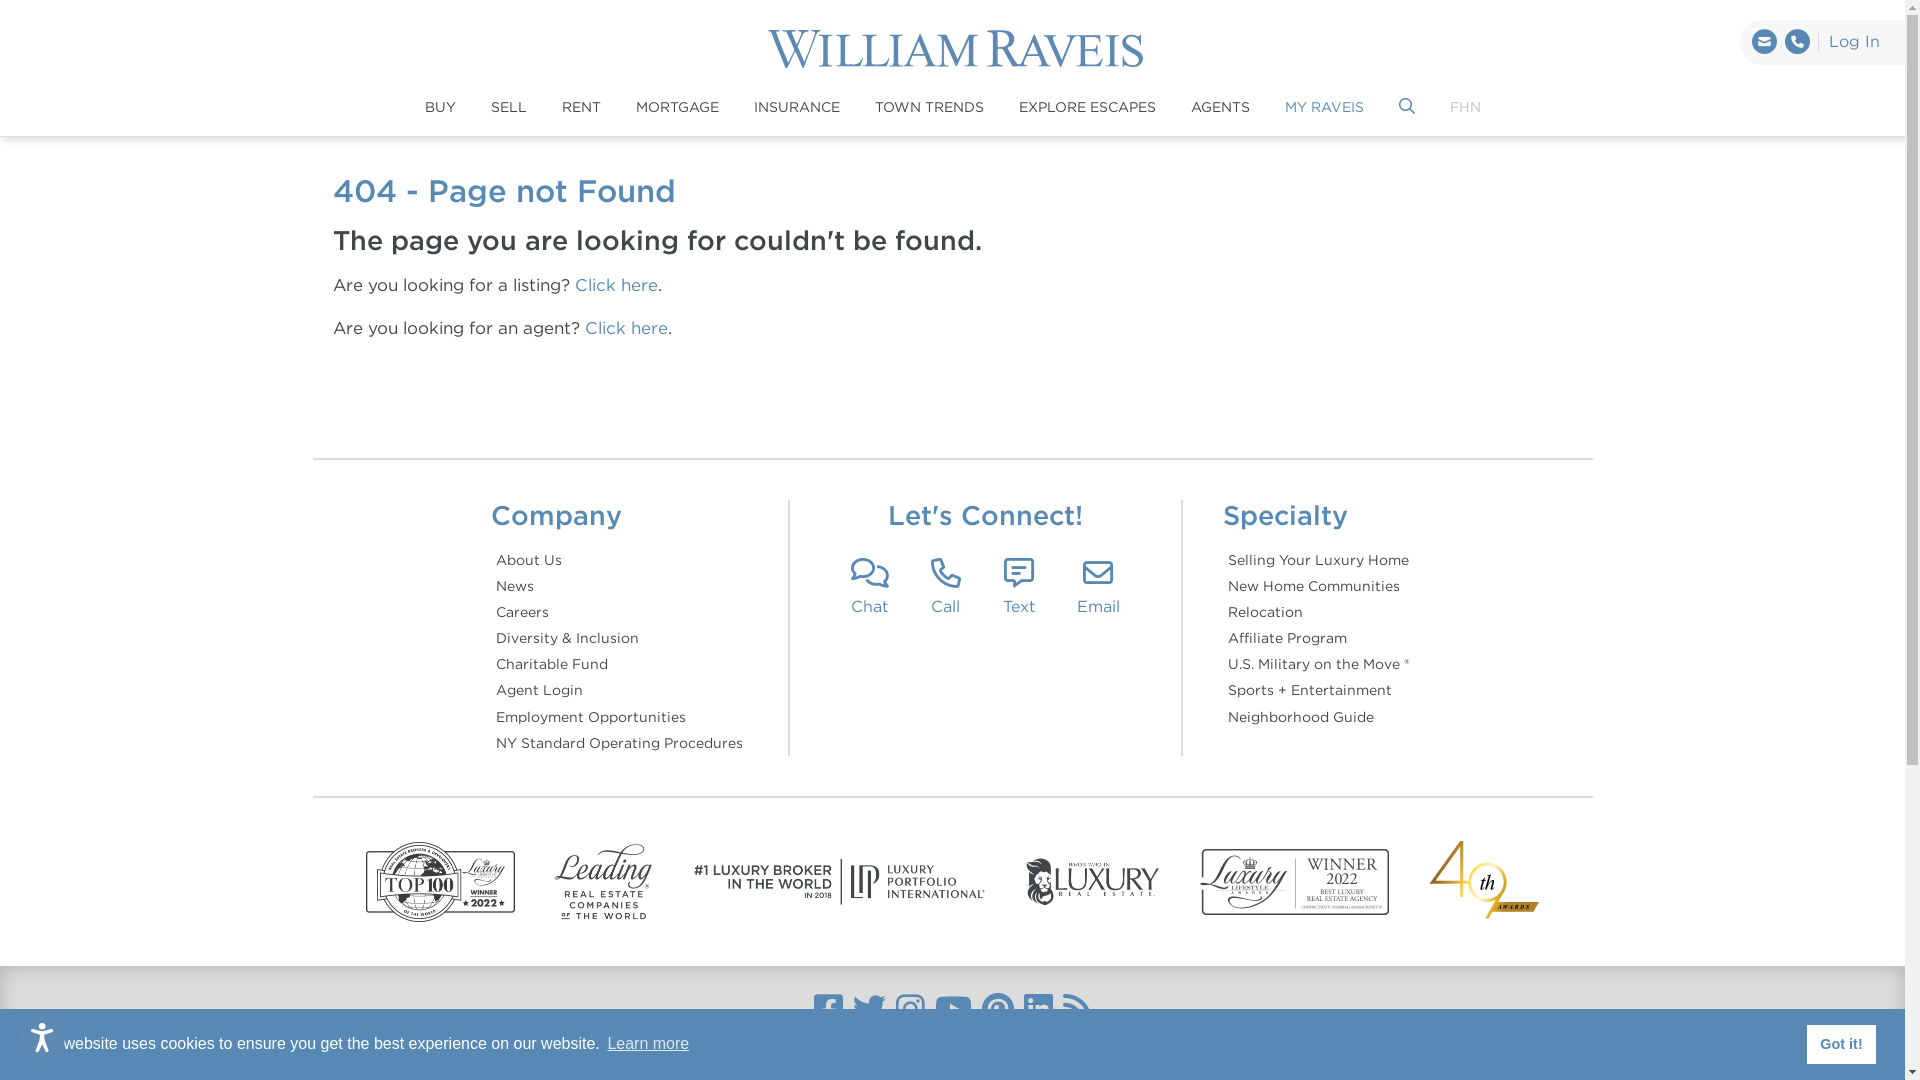 The image size is (1920, 1080). What do you see at coordinates (626, 328) in the screenshot?
I see `Click here` at bounding box center [626, 328].